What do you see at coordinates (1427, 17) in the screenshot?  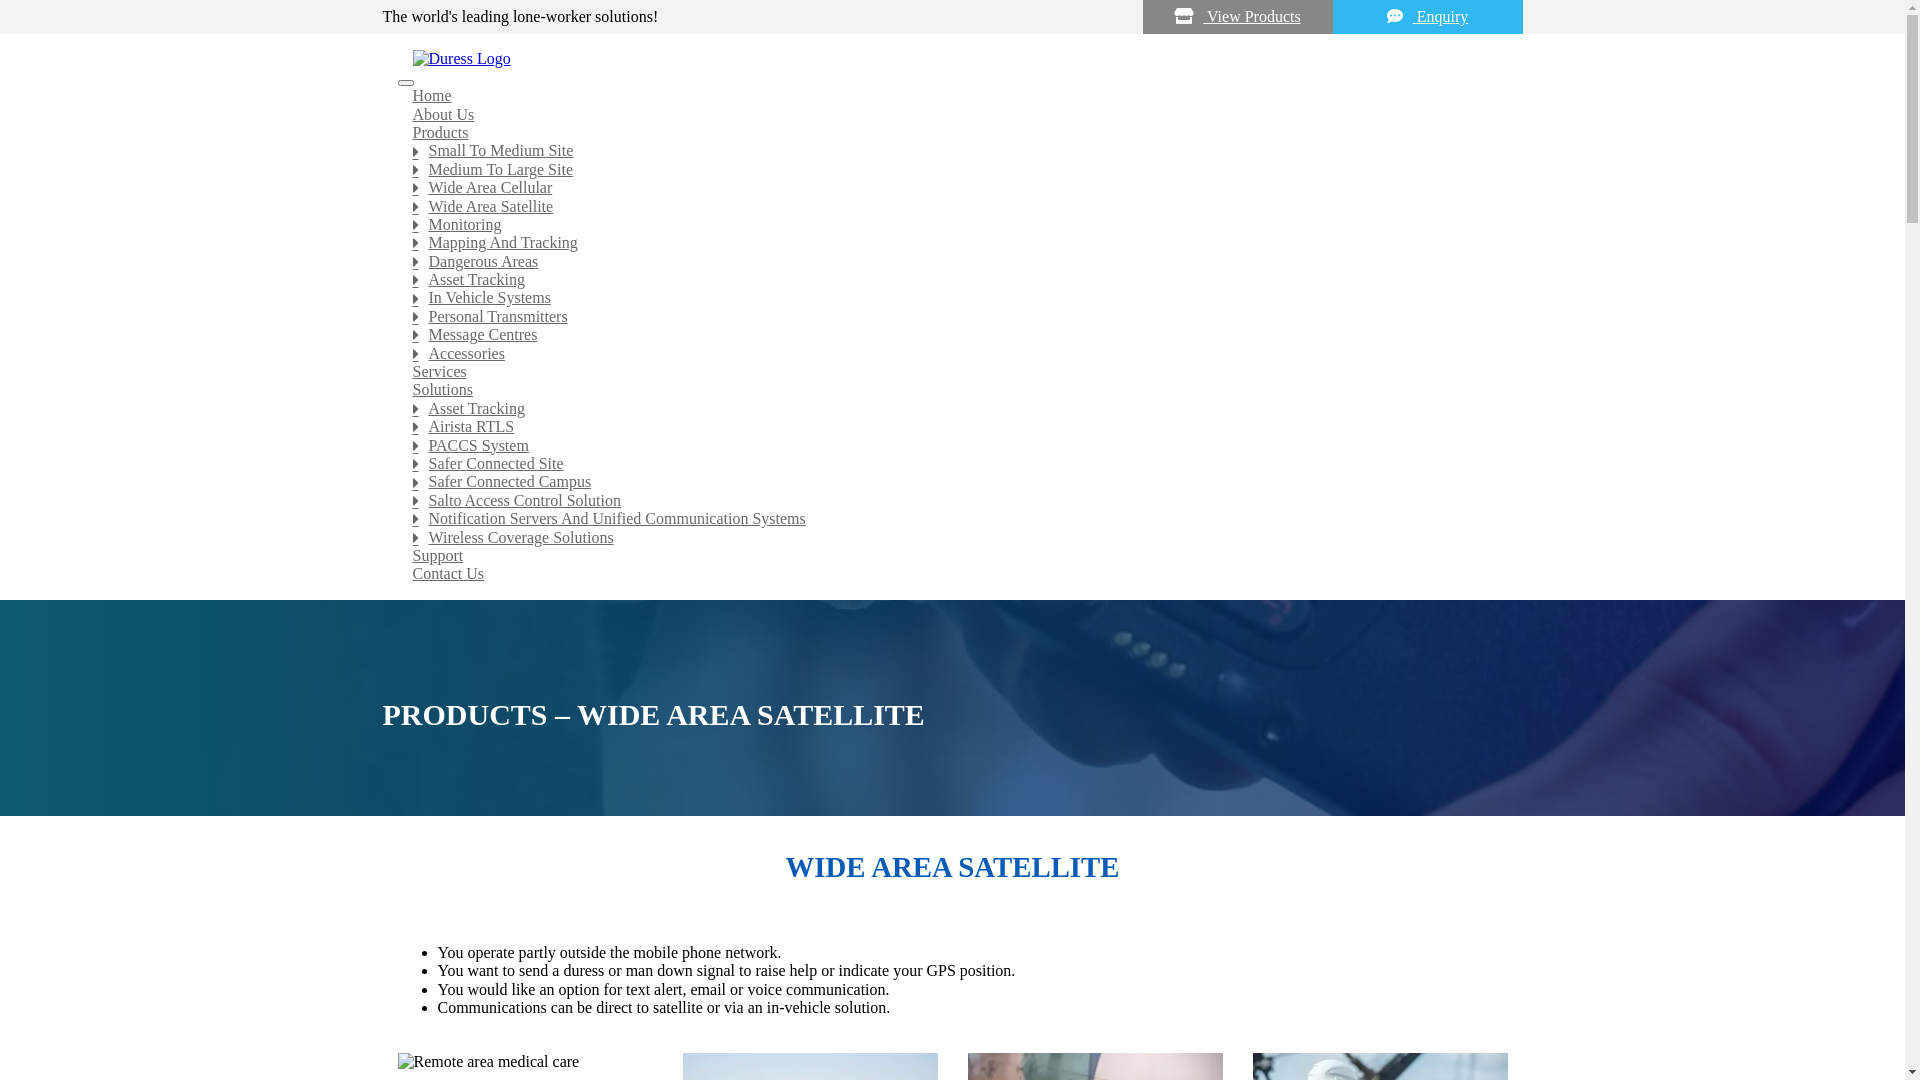 I see `Enquiry` at bounding box center [1427, 17].